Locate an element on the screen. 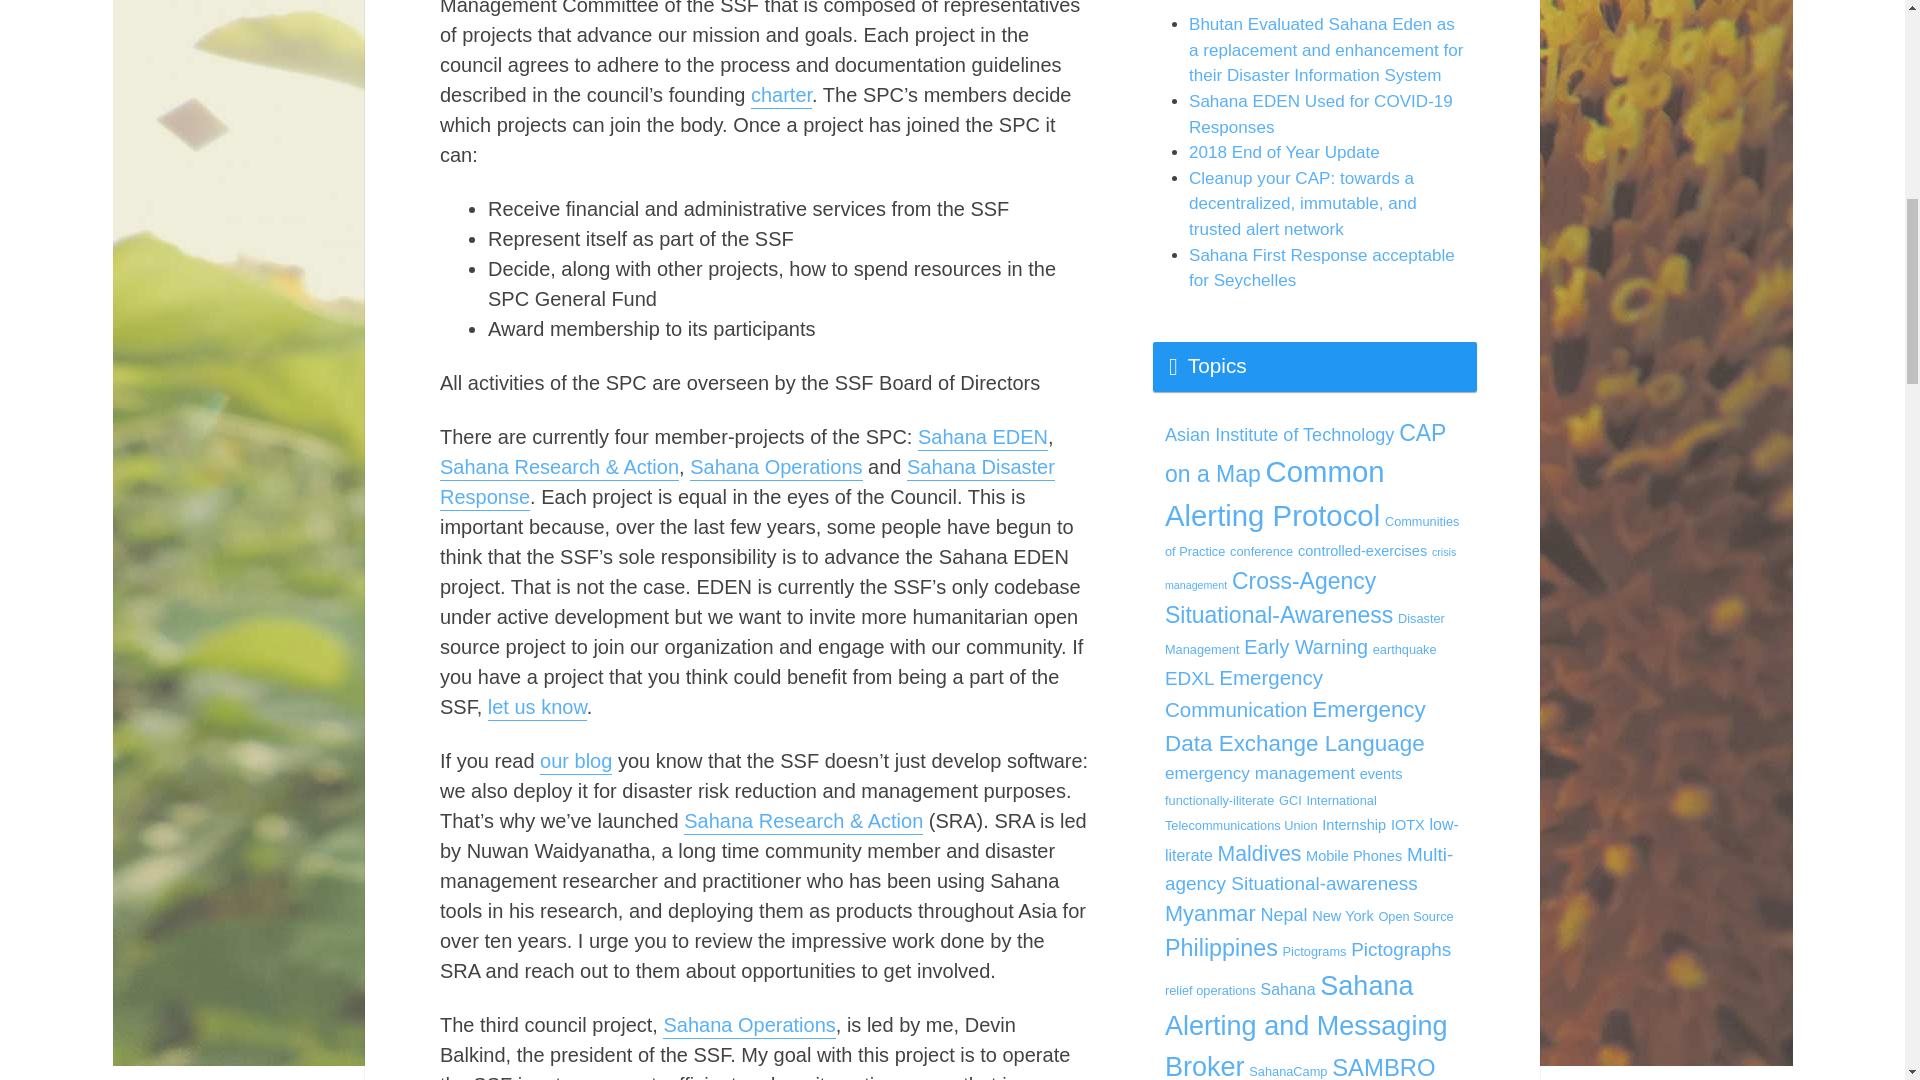 The height and width of the screenshot is (1080, 1920). Sahana Operations is located at coordinates (776, 468).